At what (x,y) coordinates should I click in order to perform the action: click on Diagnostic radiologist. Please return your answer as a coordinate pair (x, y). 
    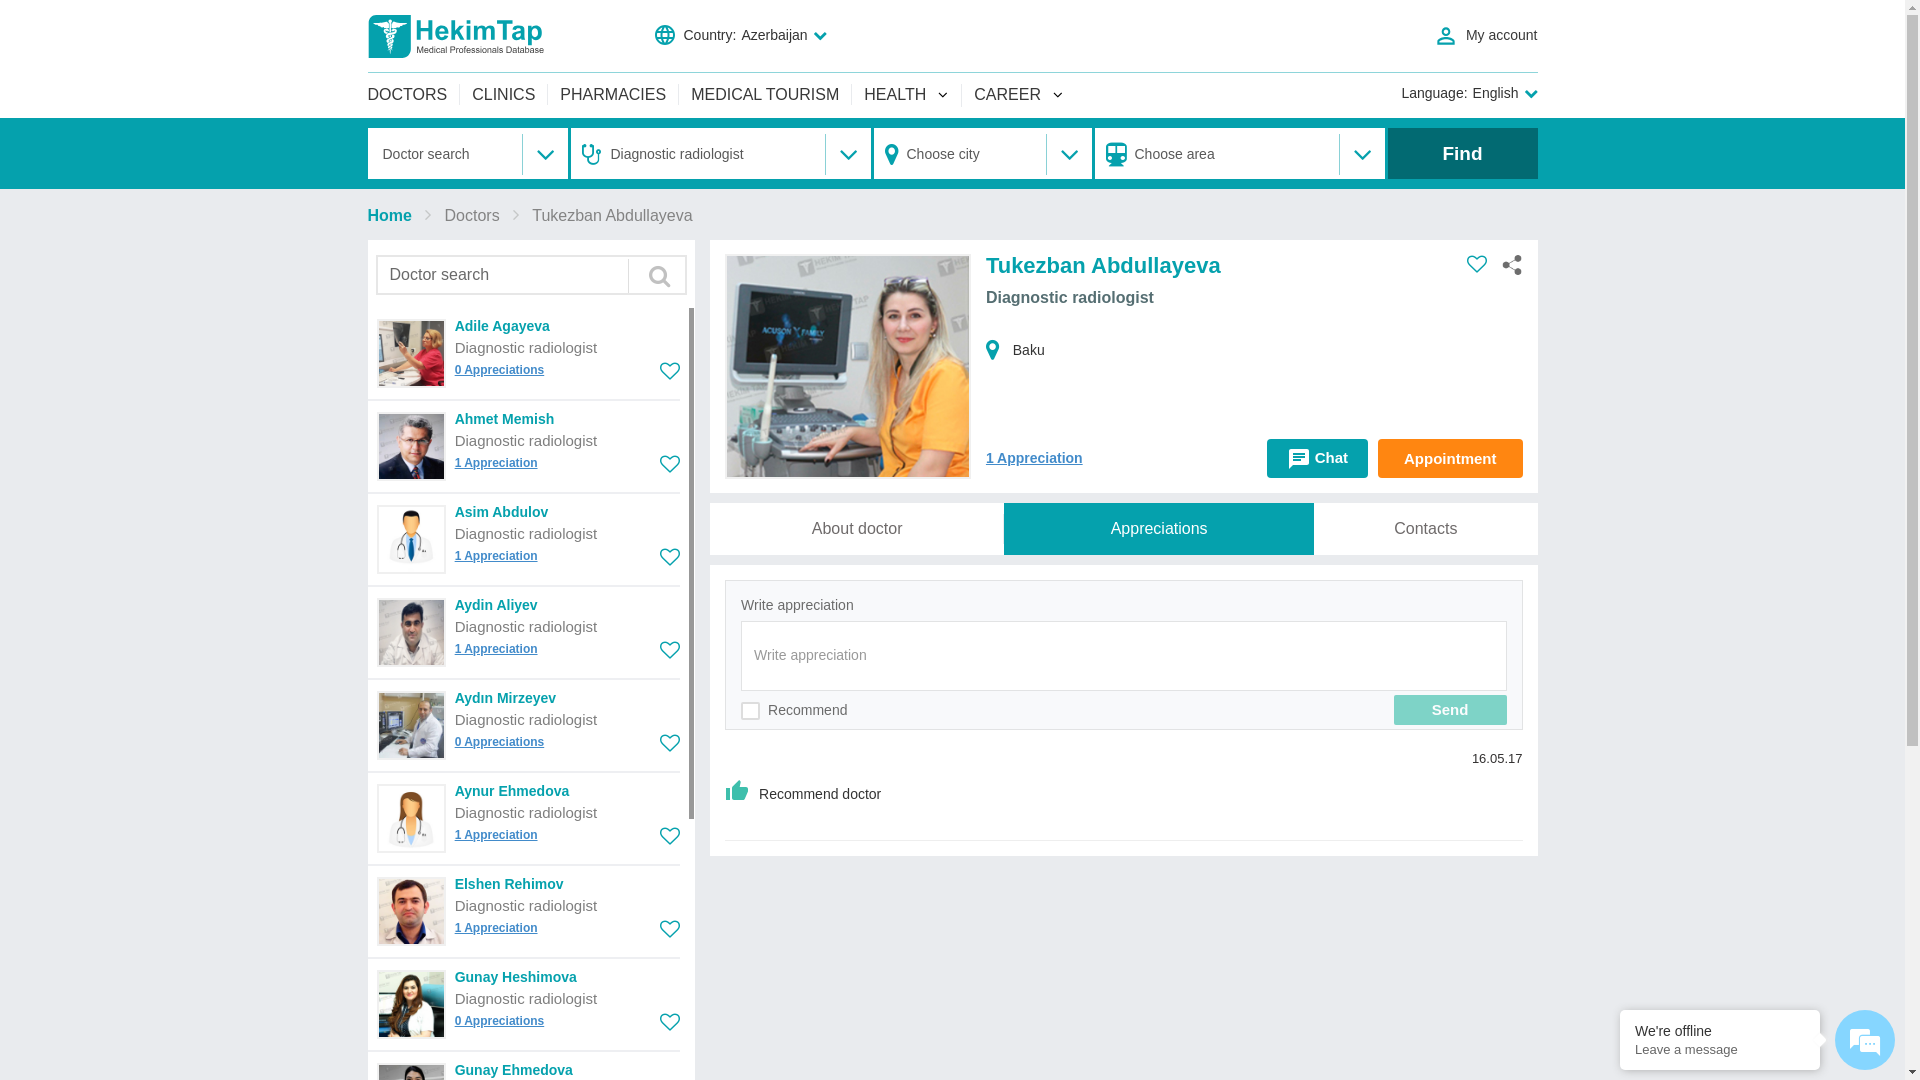
    Looking at the image, I should click on (526, 440).